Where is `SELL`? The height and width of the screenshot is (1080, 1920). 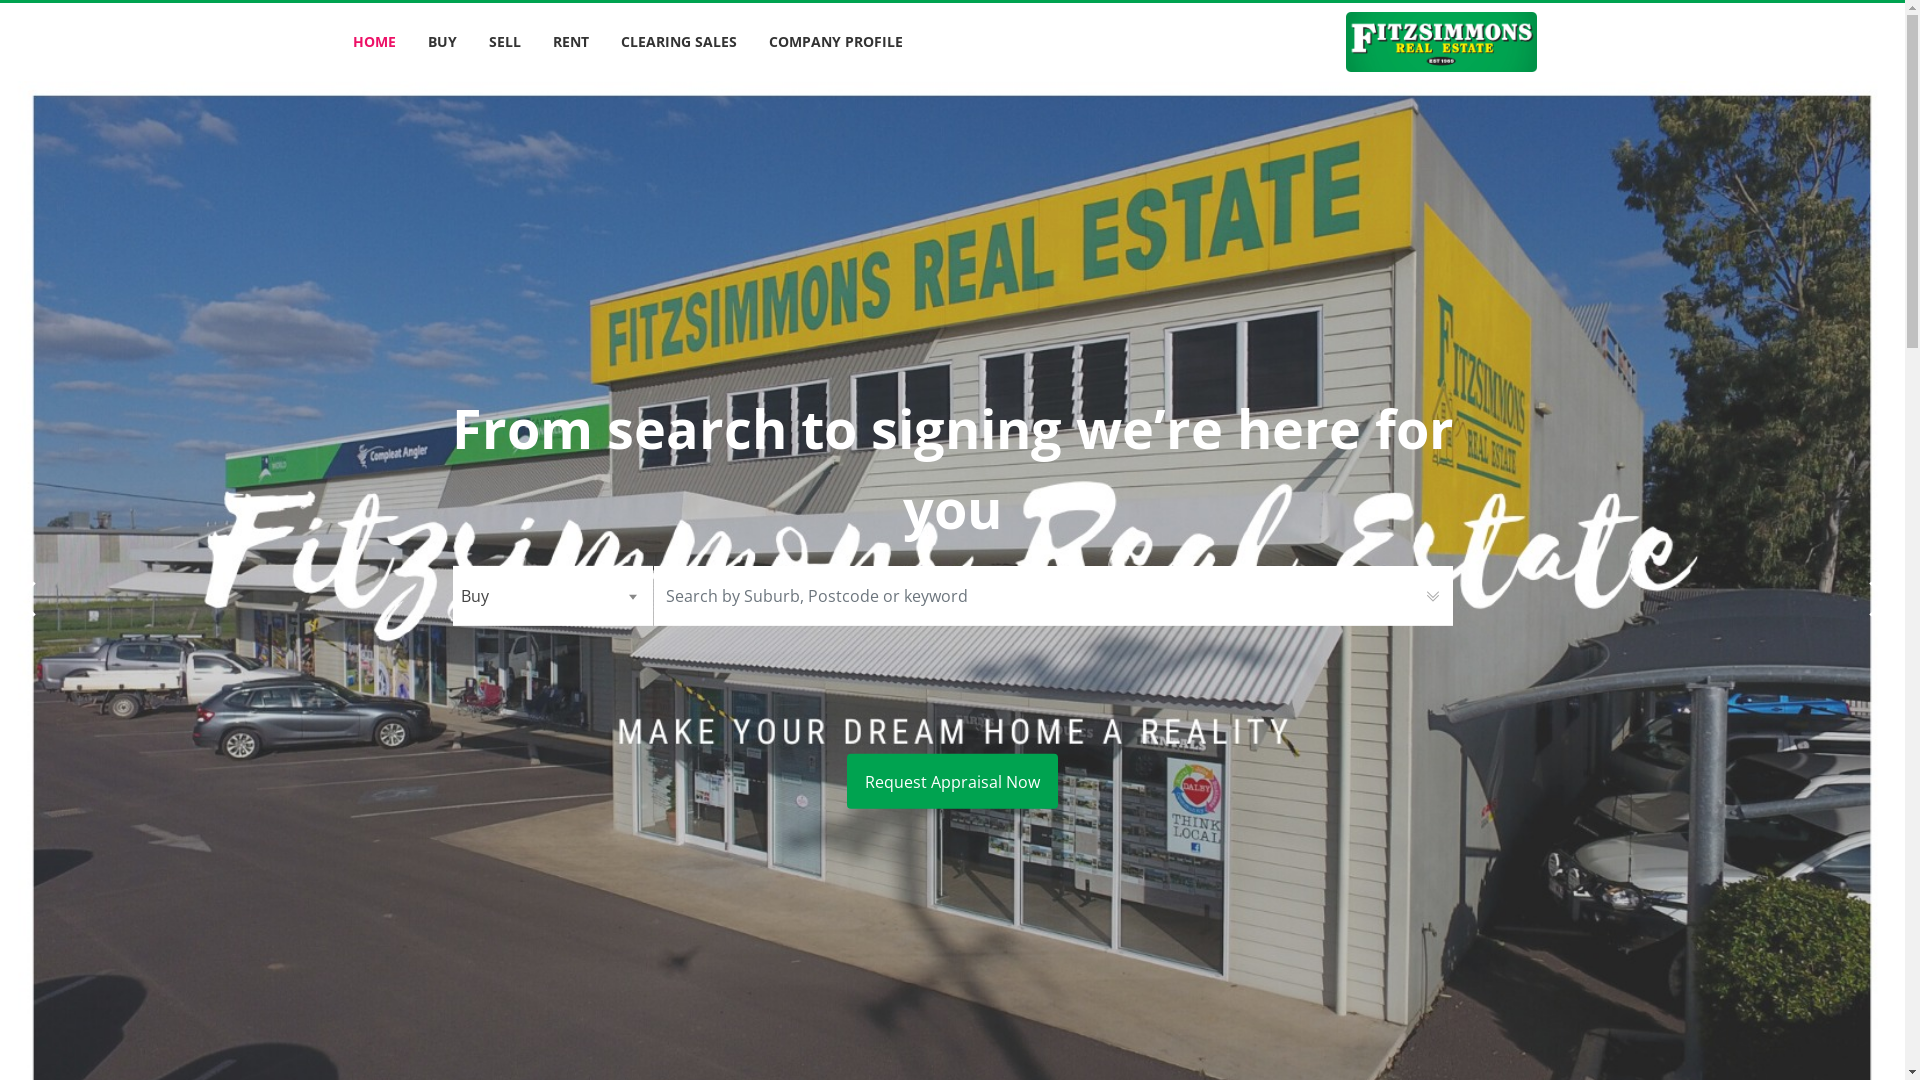 SELL is located at coordinates (504, 42).